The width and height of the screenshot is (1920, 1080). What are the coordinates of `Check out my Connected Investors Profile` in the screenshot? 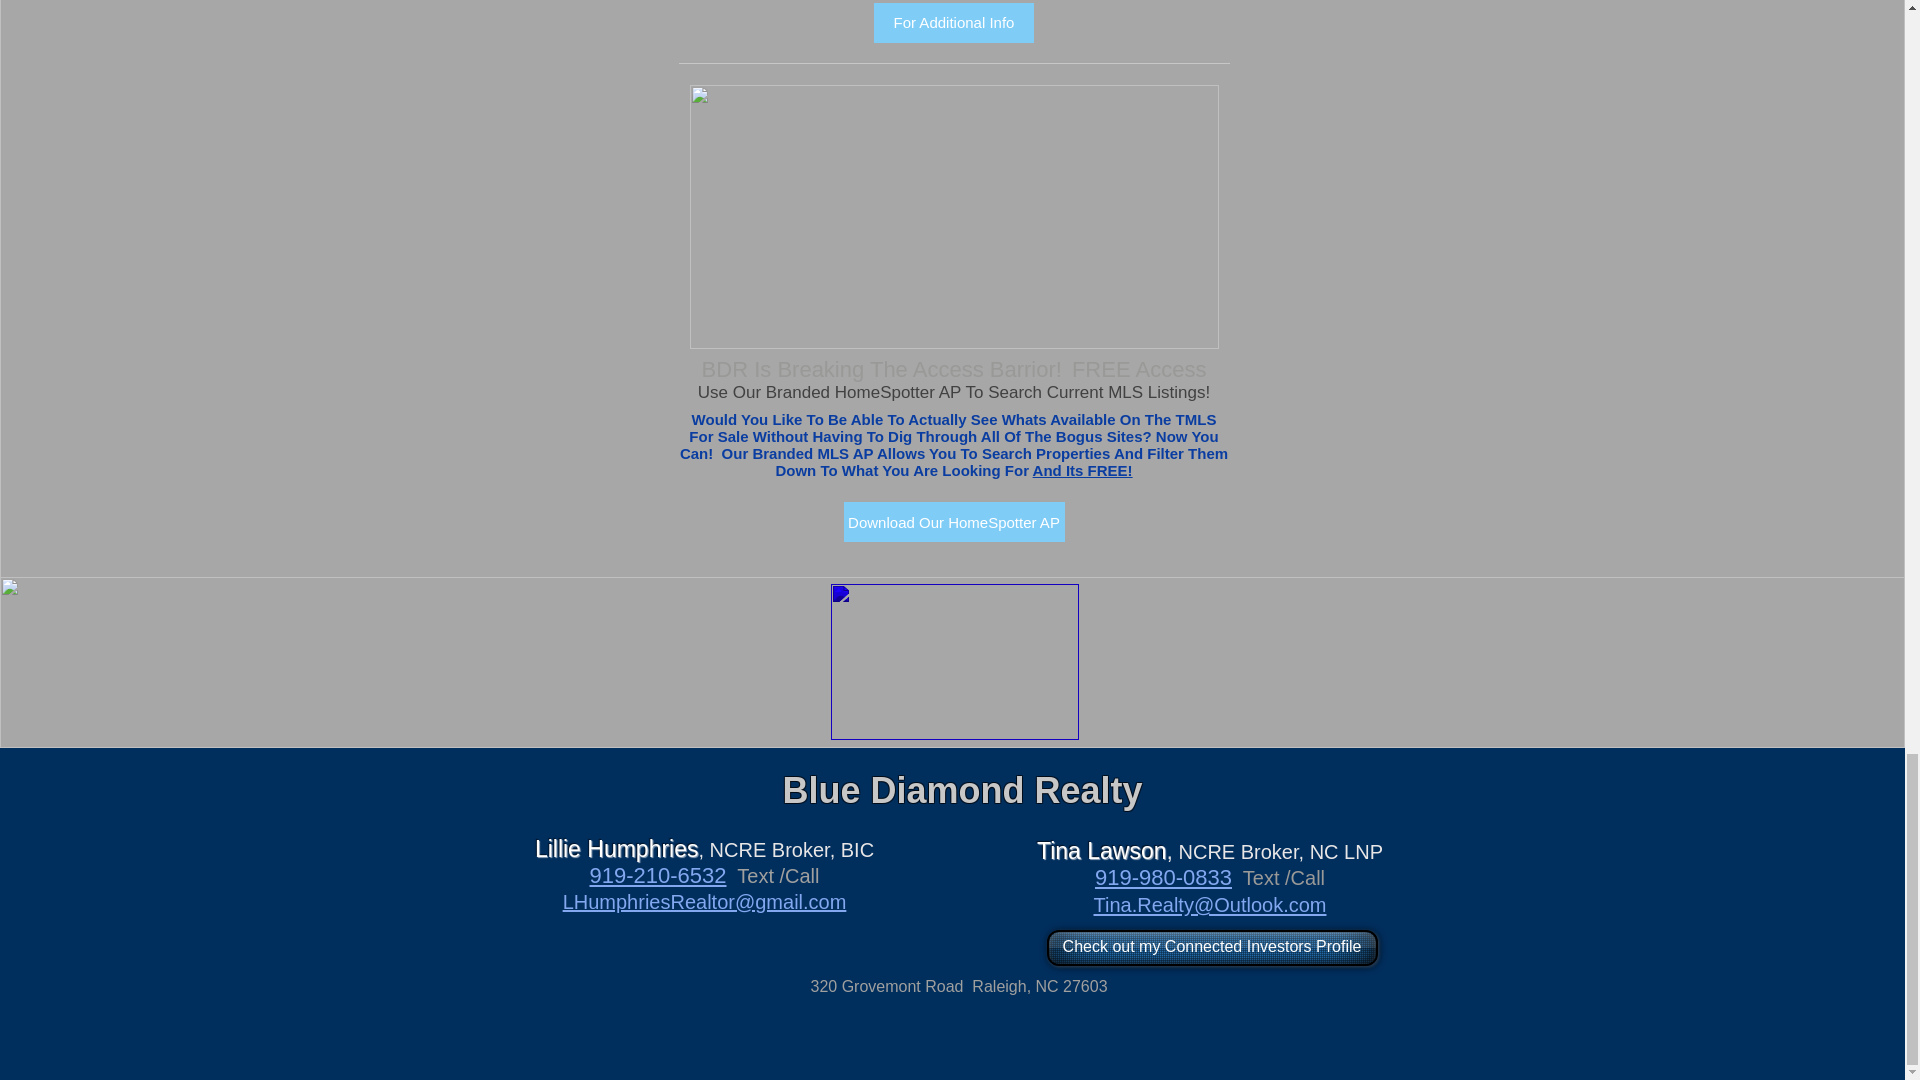 It's located at (1211, 947).